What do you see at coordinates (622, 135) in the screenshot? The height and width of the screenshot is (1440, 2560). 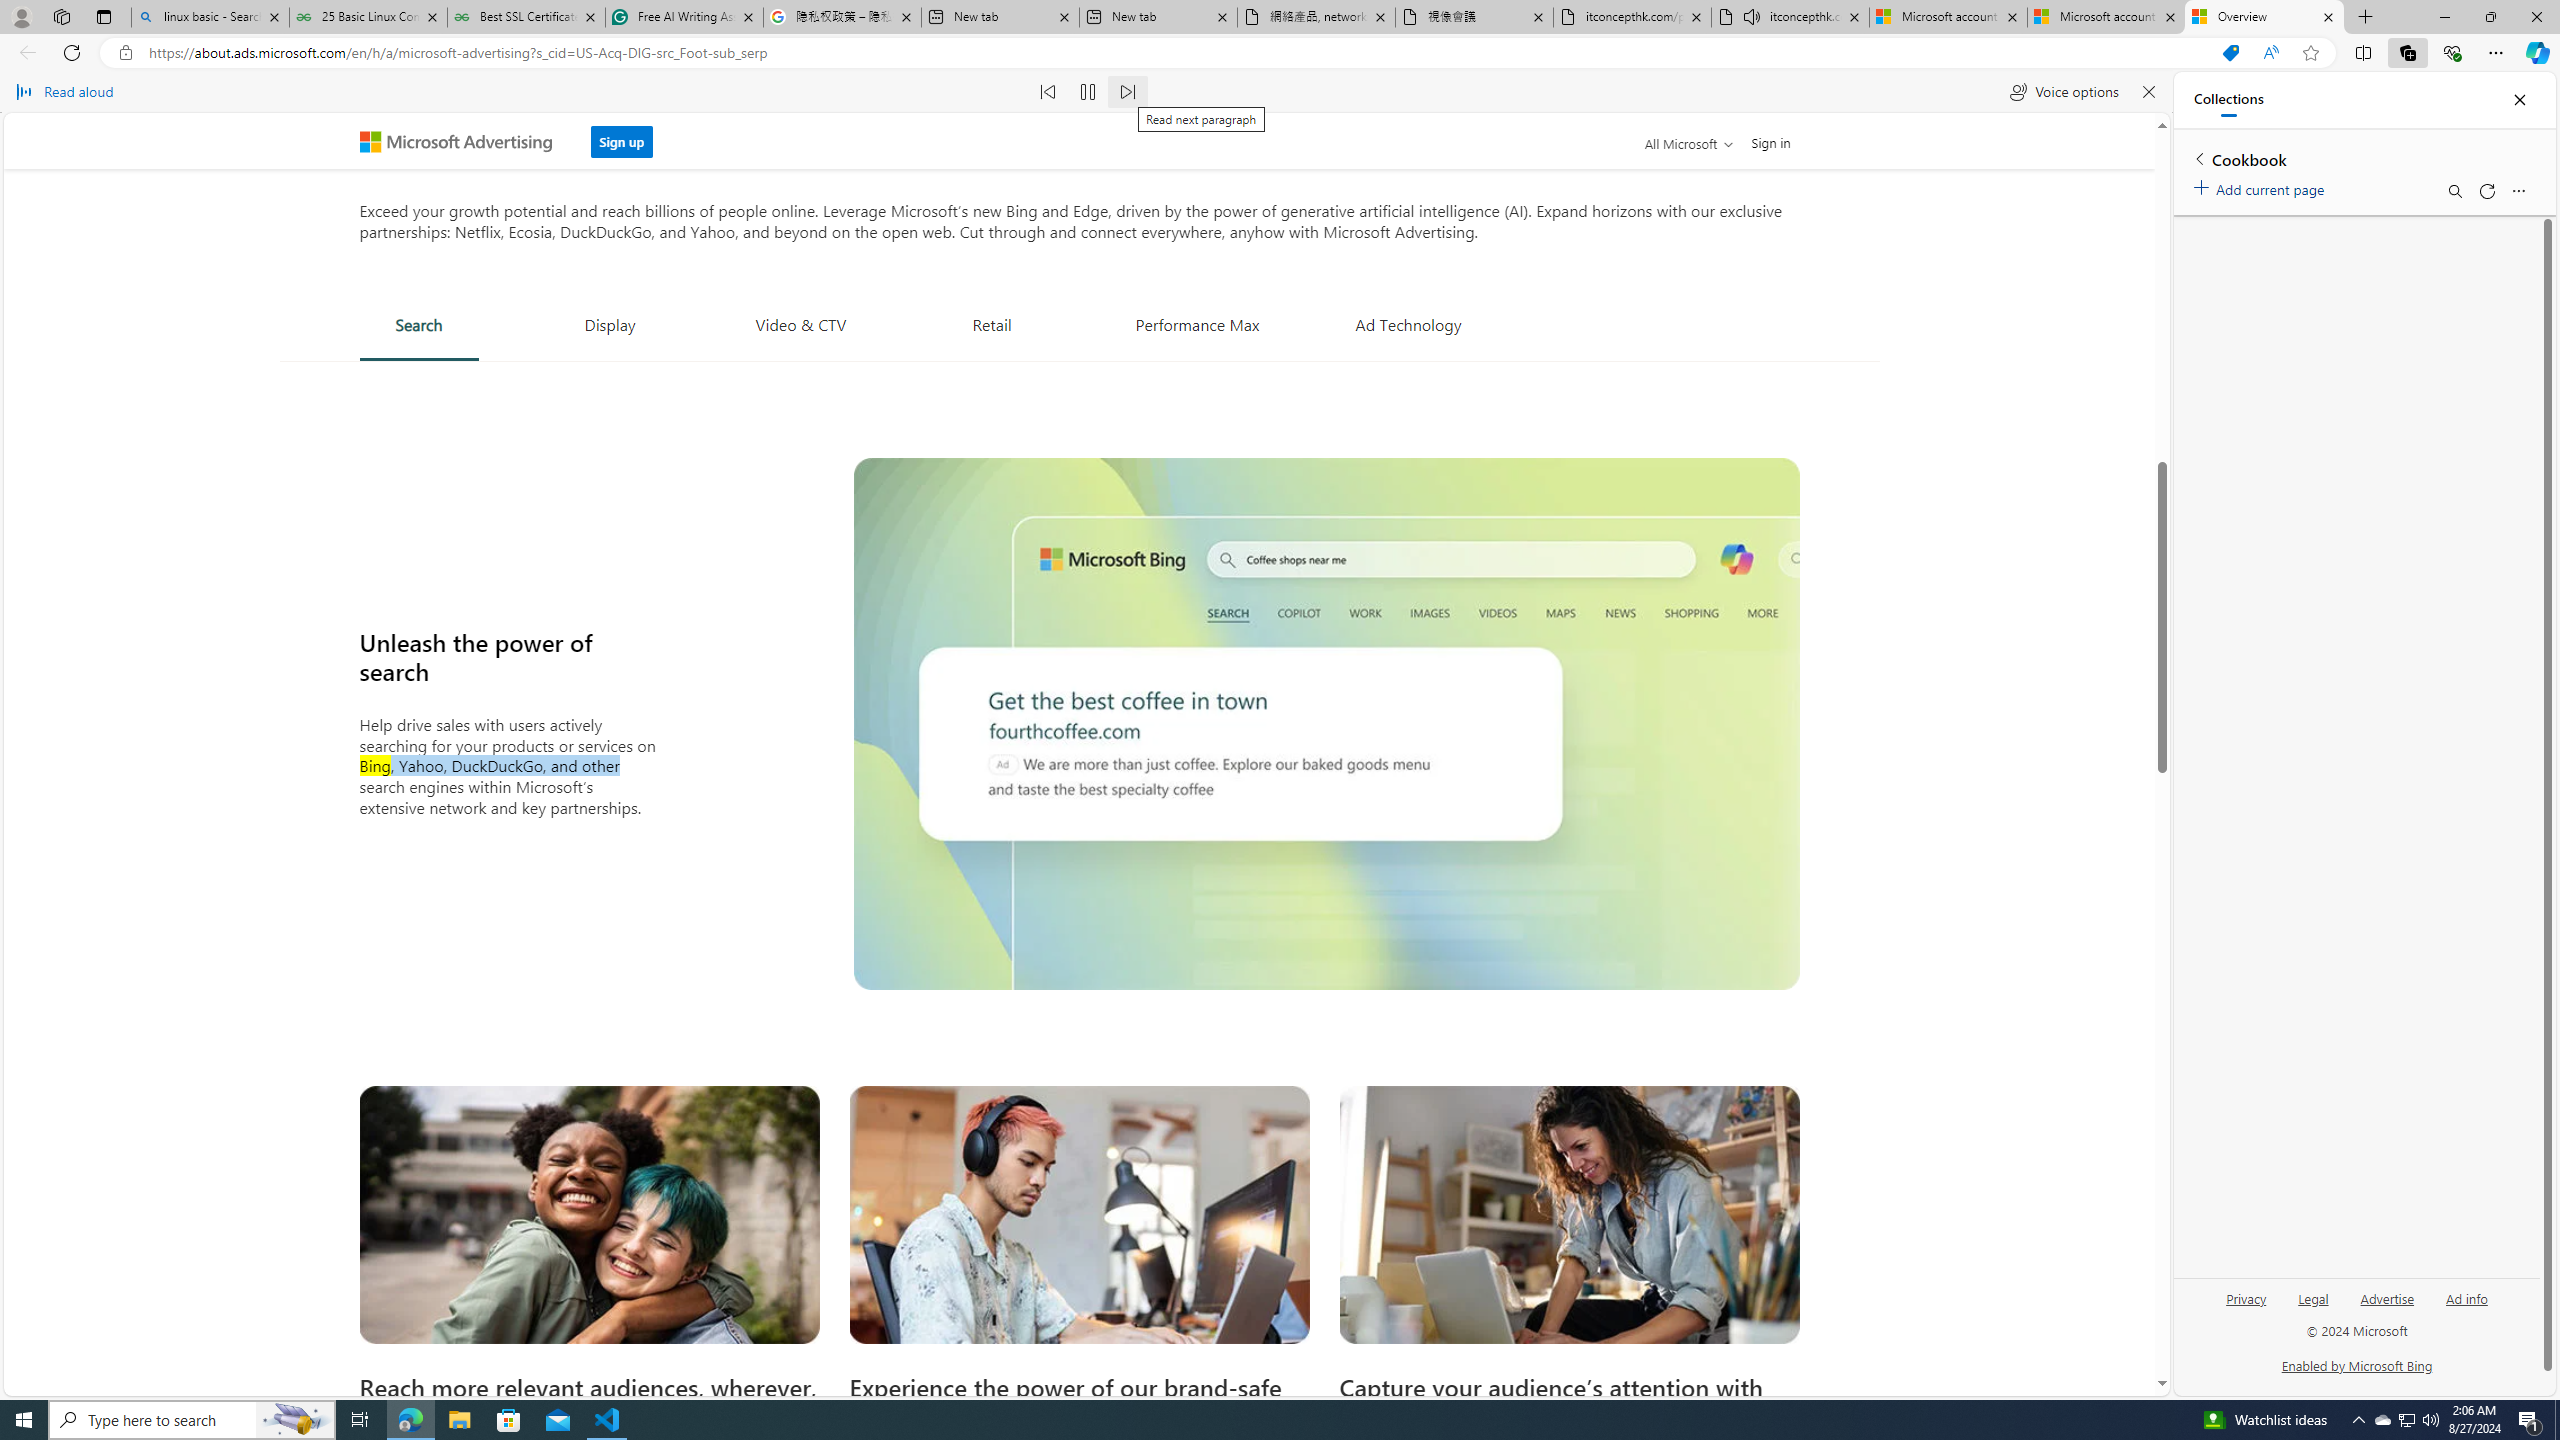 I see `Sign up` at bounding box center [622, 135].